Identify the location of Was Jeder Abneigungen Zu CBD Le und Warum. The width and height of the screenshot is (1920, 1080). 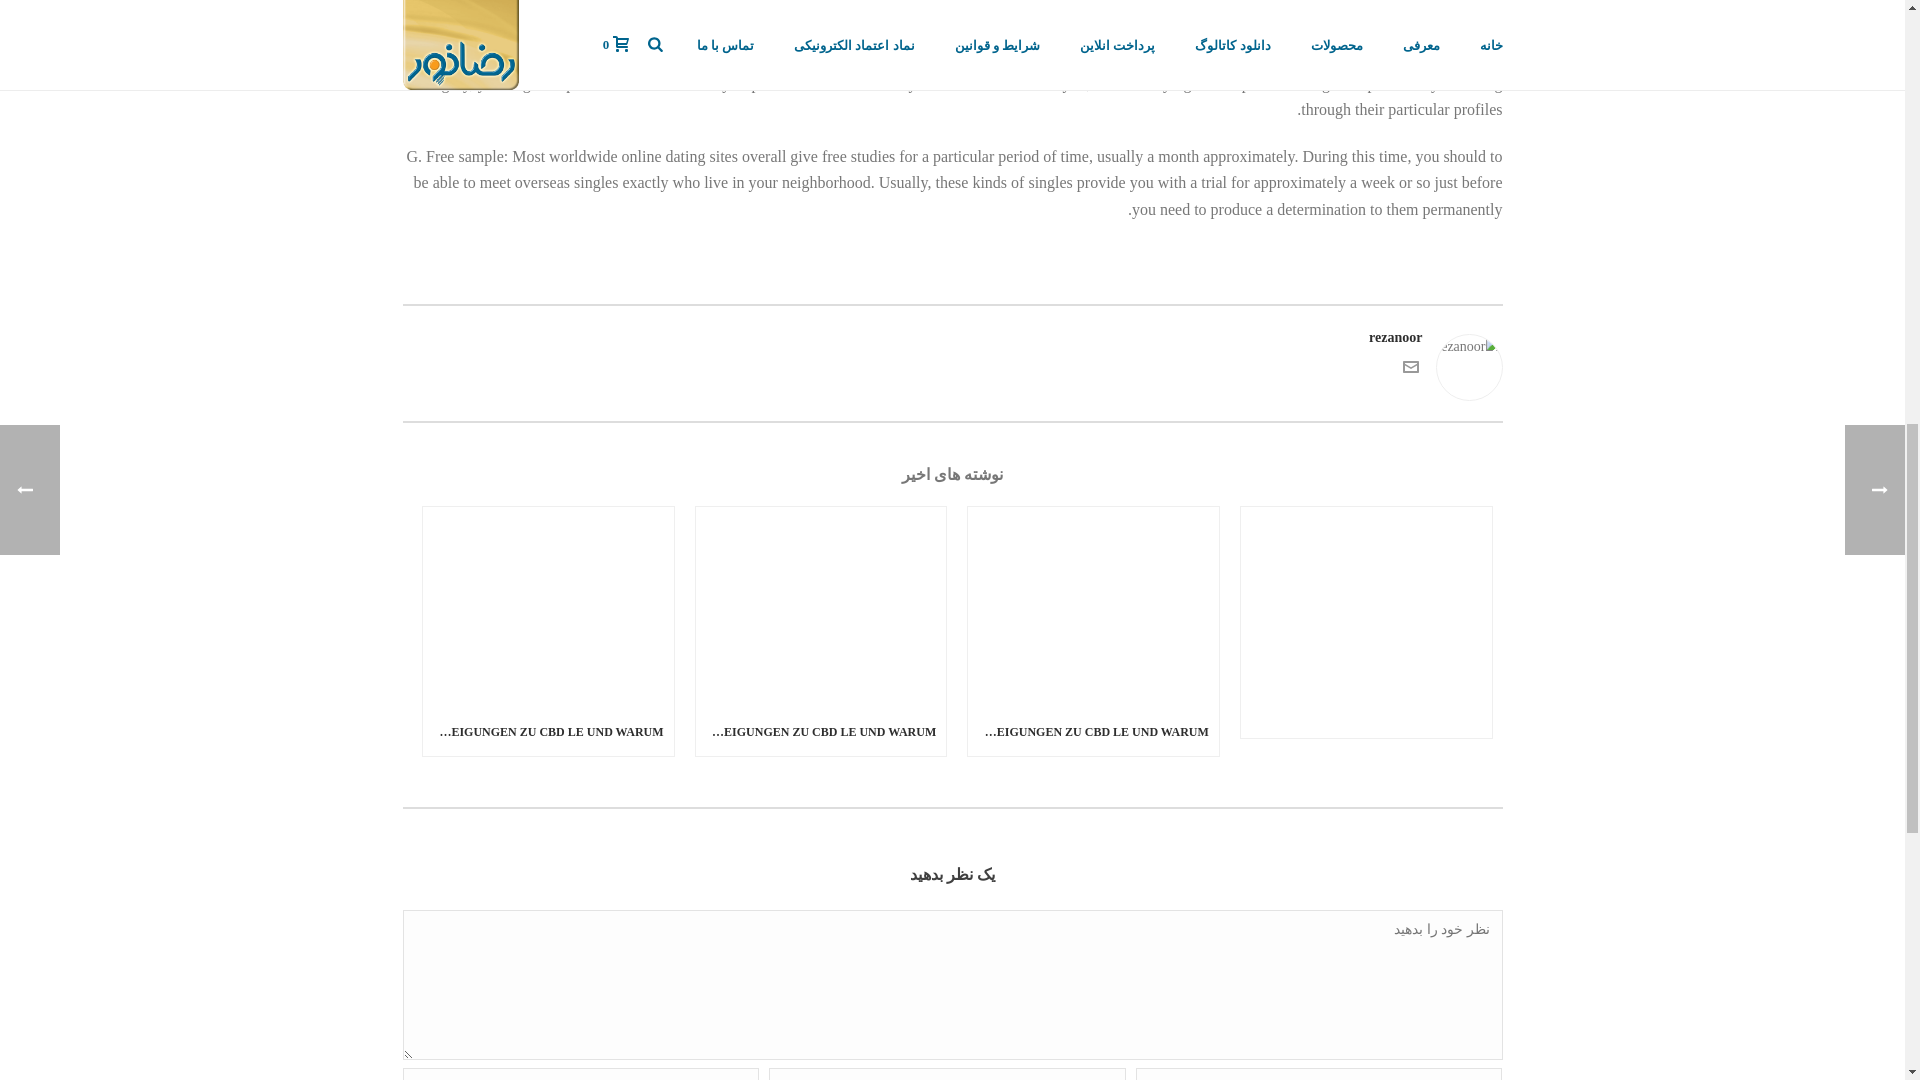
(548, 607).